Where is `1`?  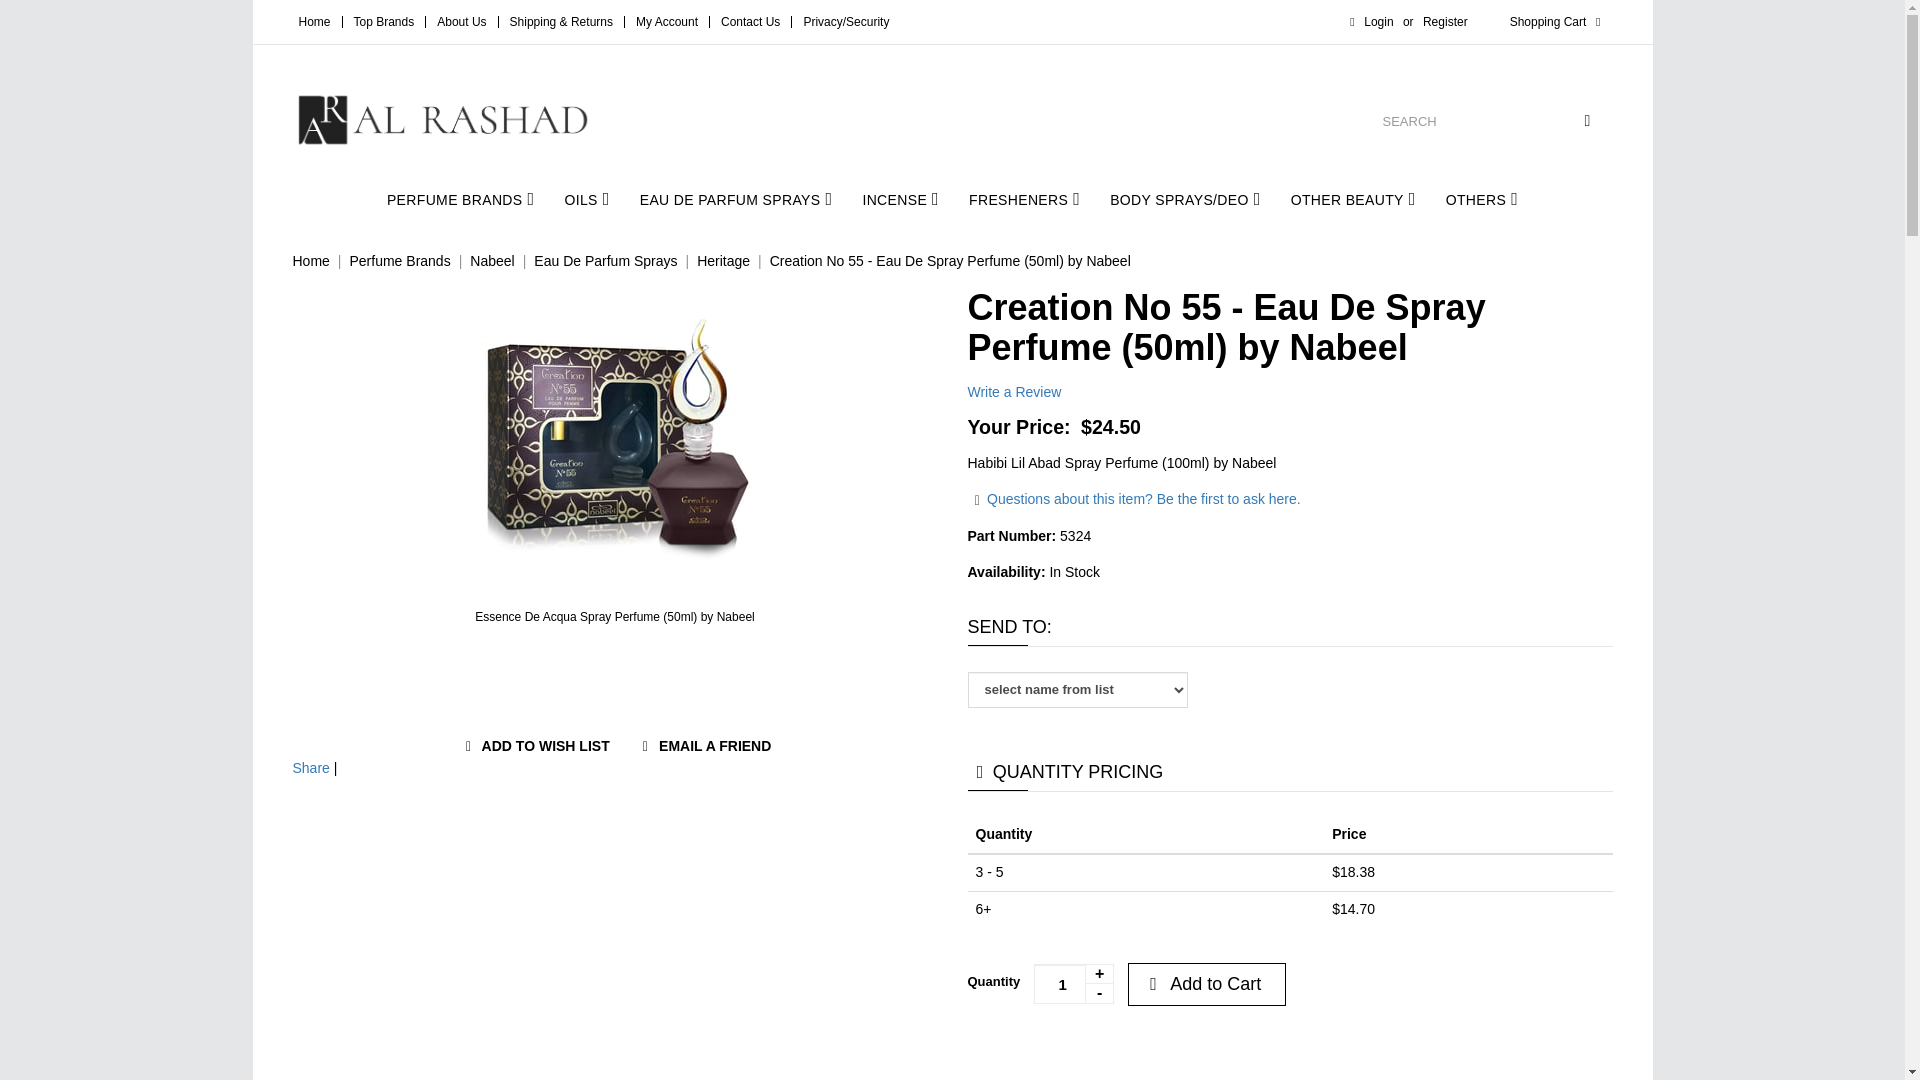 1 is located at coordinates (1074, 984).